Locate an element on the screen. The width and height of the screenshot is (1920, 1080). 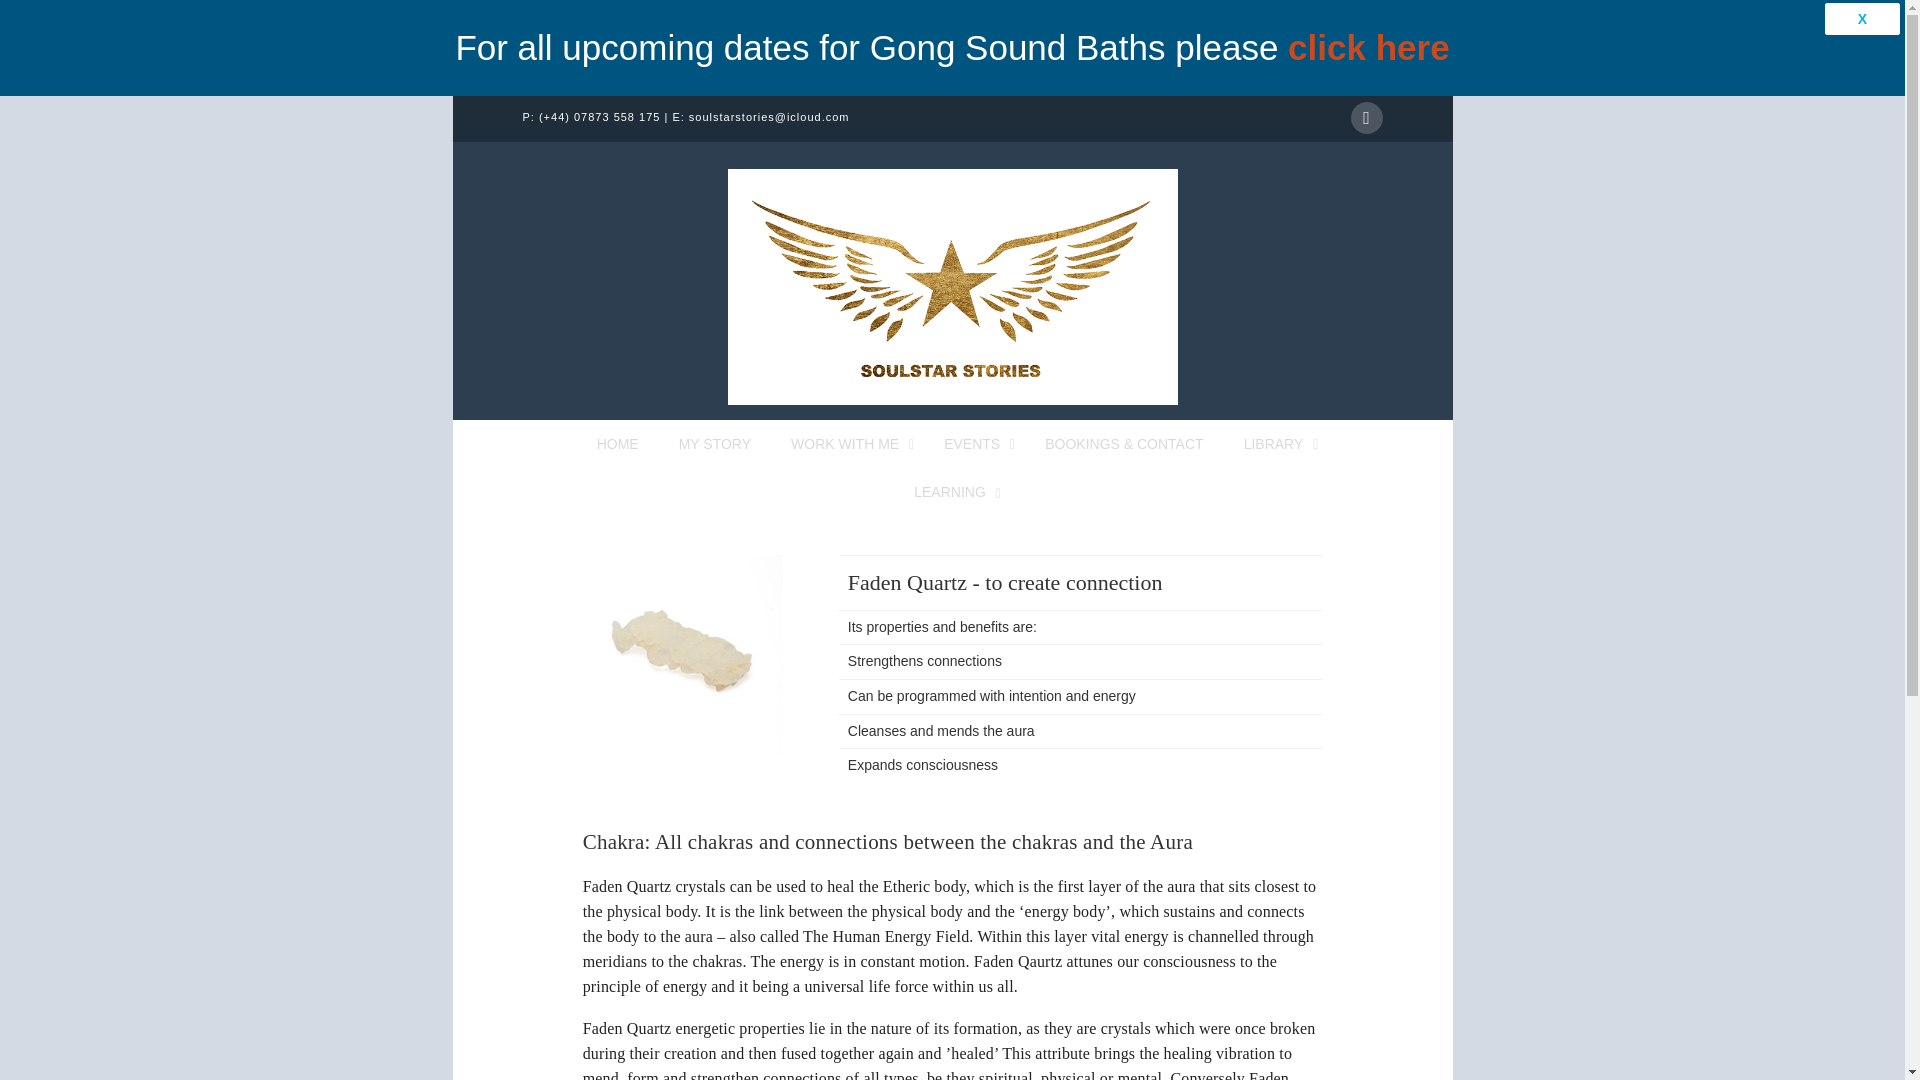
LEARNING is located at coordinates (952, 492).